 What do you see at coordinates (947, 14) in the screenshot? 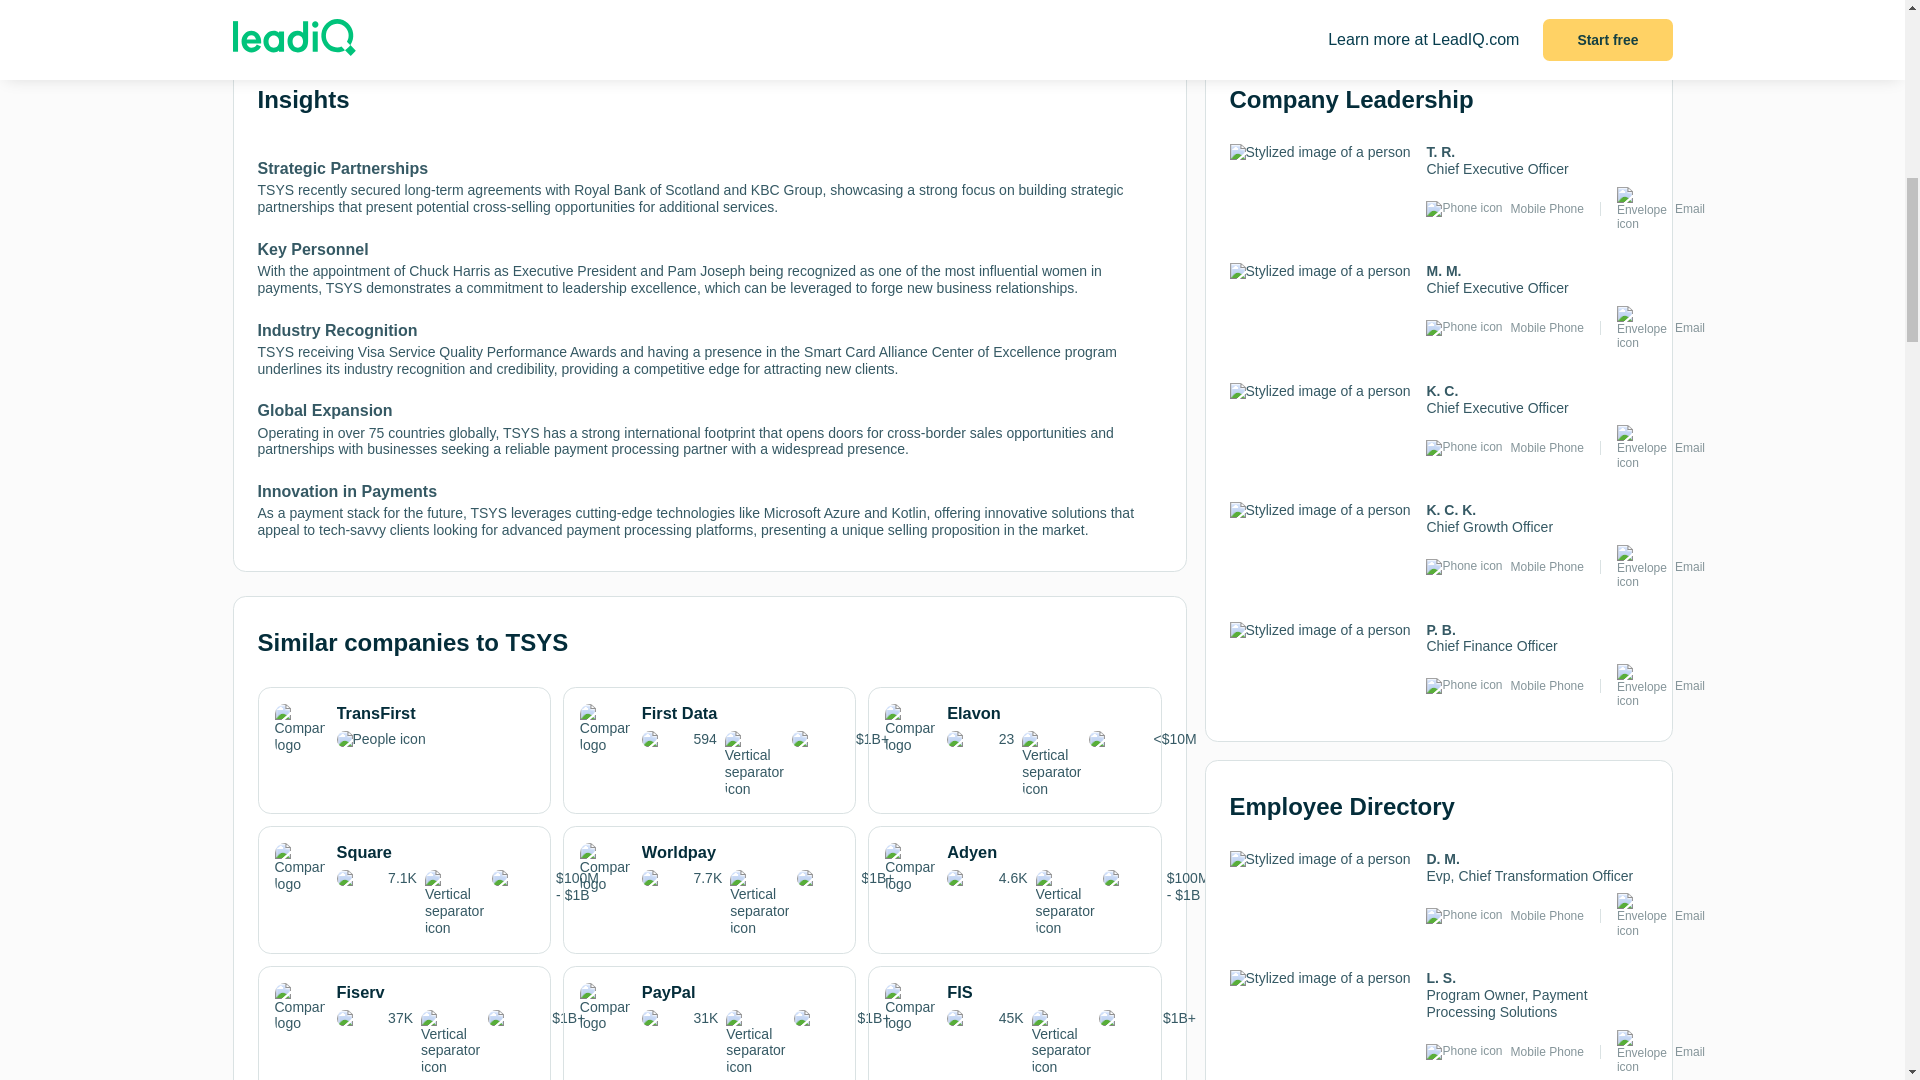
I see `Email Format` at bounding box center [947, 14].